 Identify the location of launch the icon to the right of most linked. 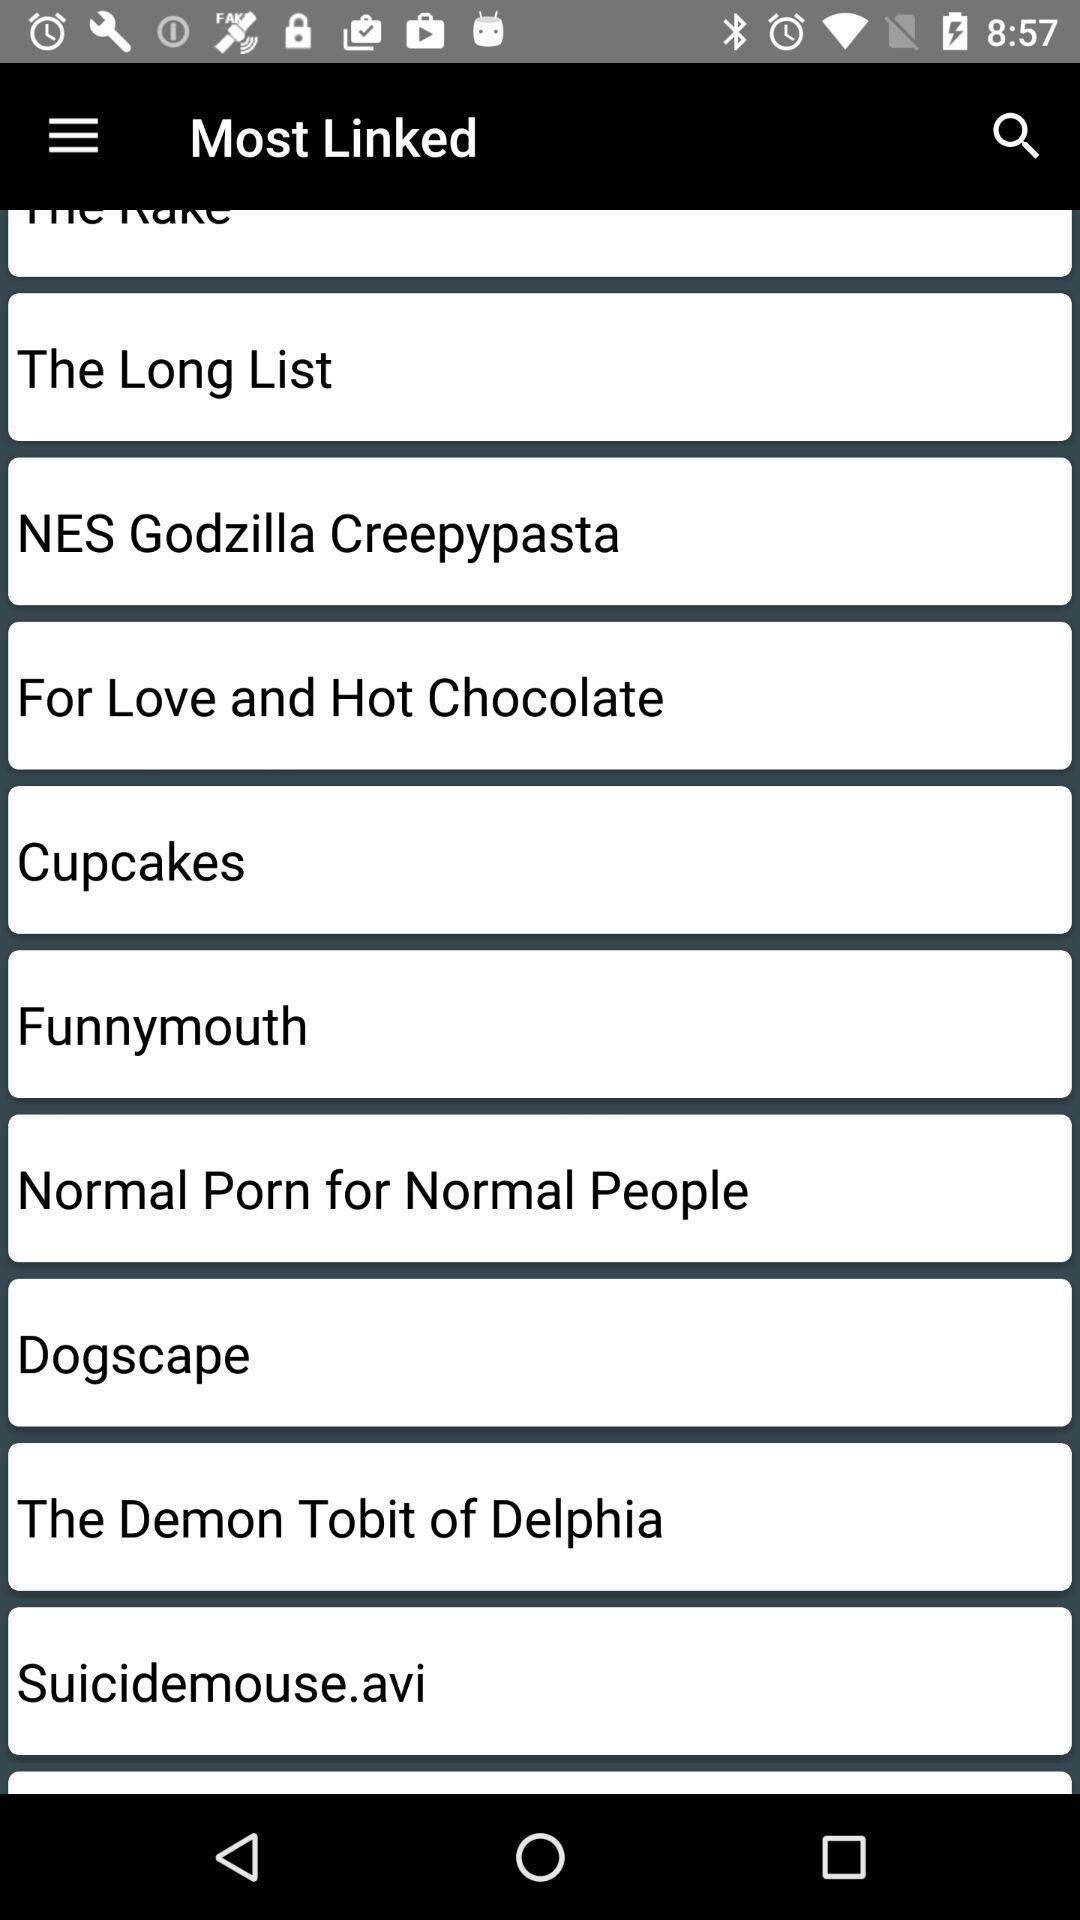
(1016, 136).